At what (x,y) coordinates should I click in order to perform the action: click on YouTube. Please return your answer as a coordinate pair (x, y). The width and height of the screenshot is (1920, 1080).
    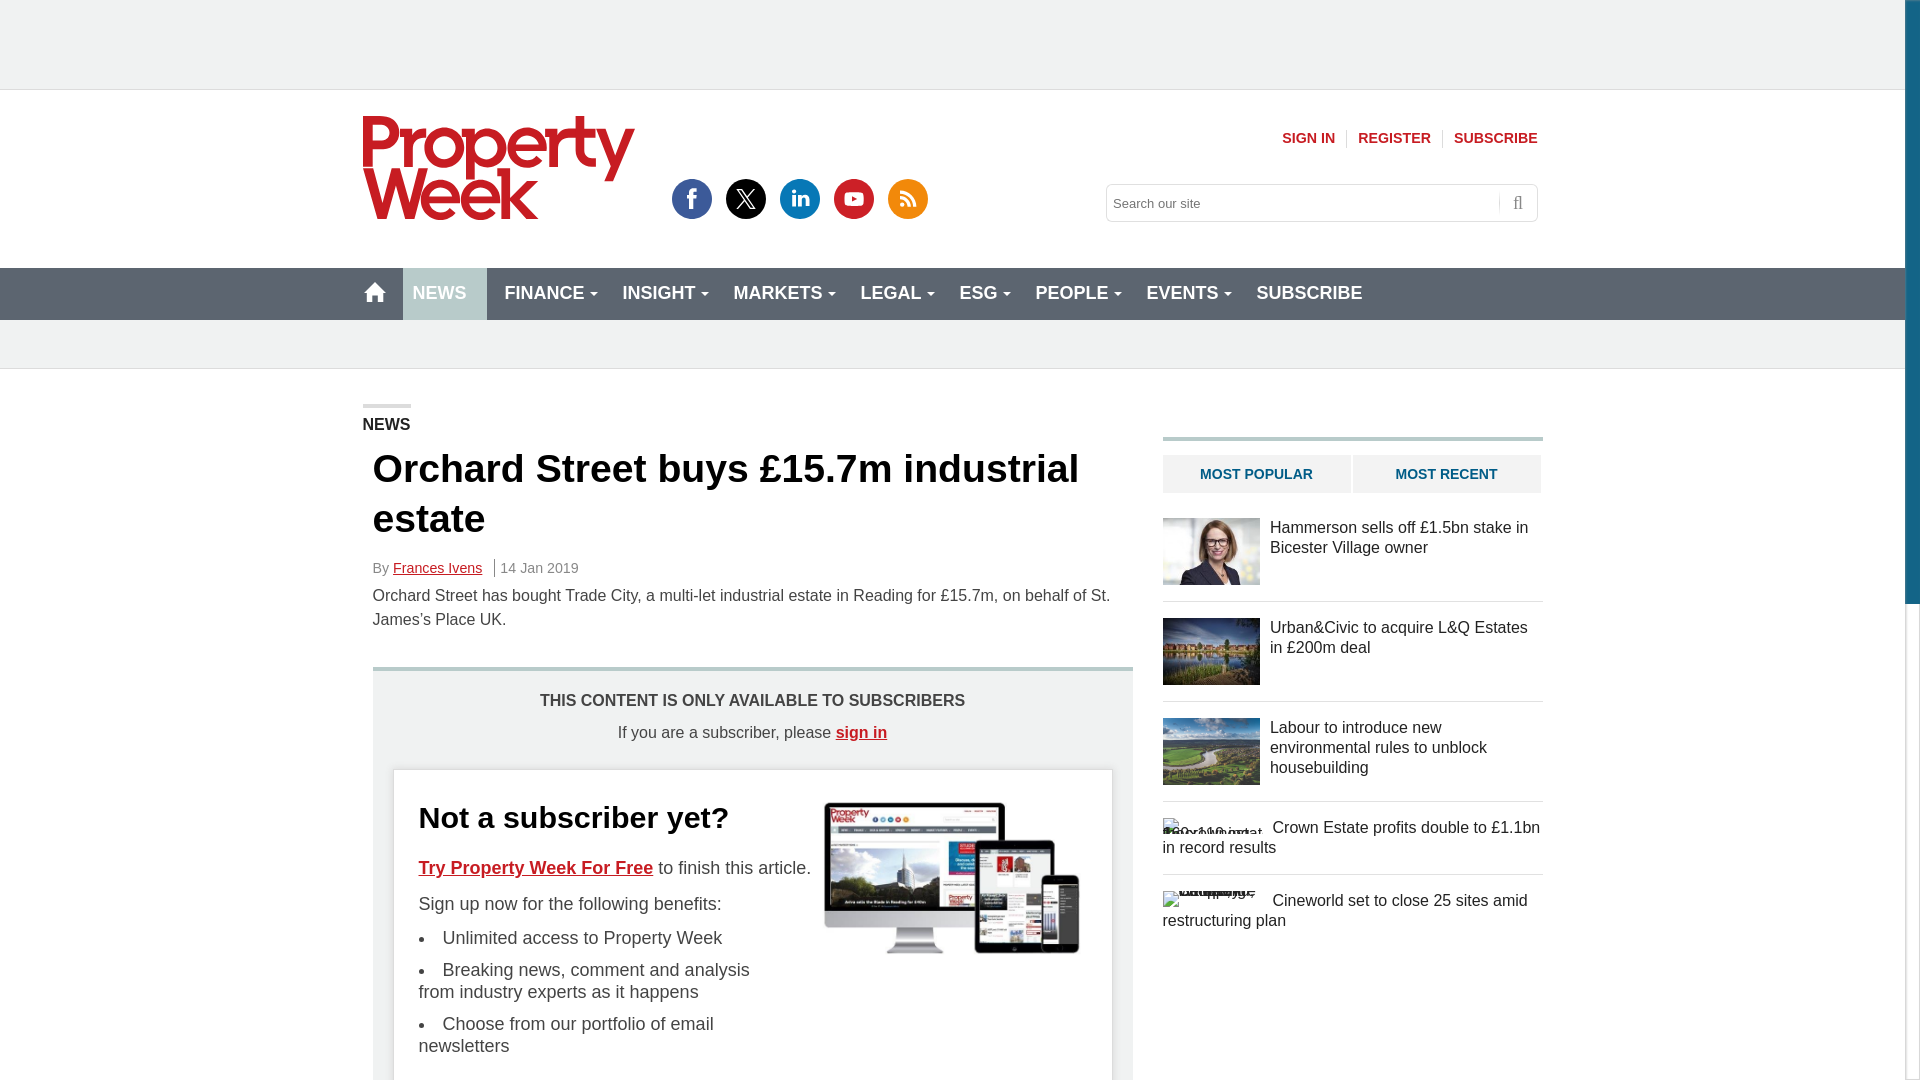
    Looking at the image, I should click on (853, 167).